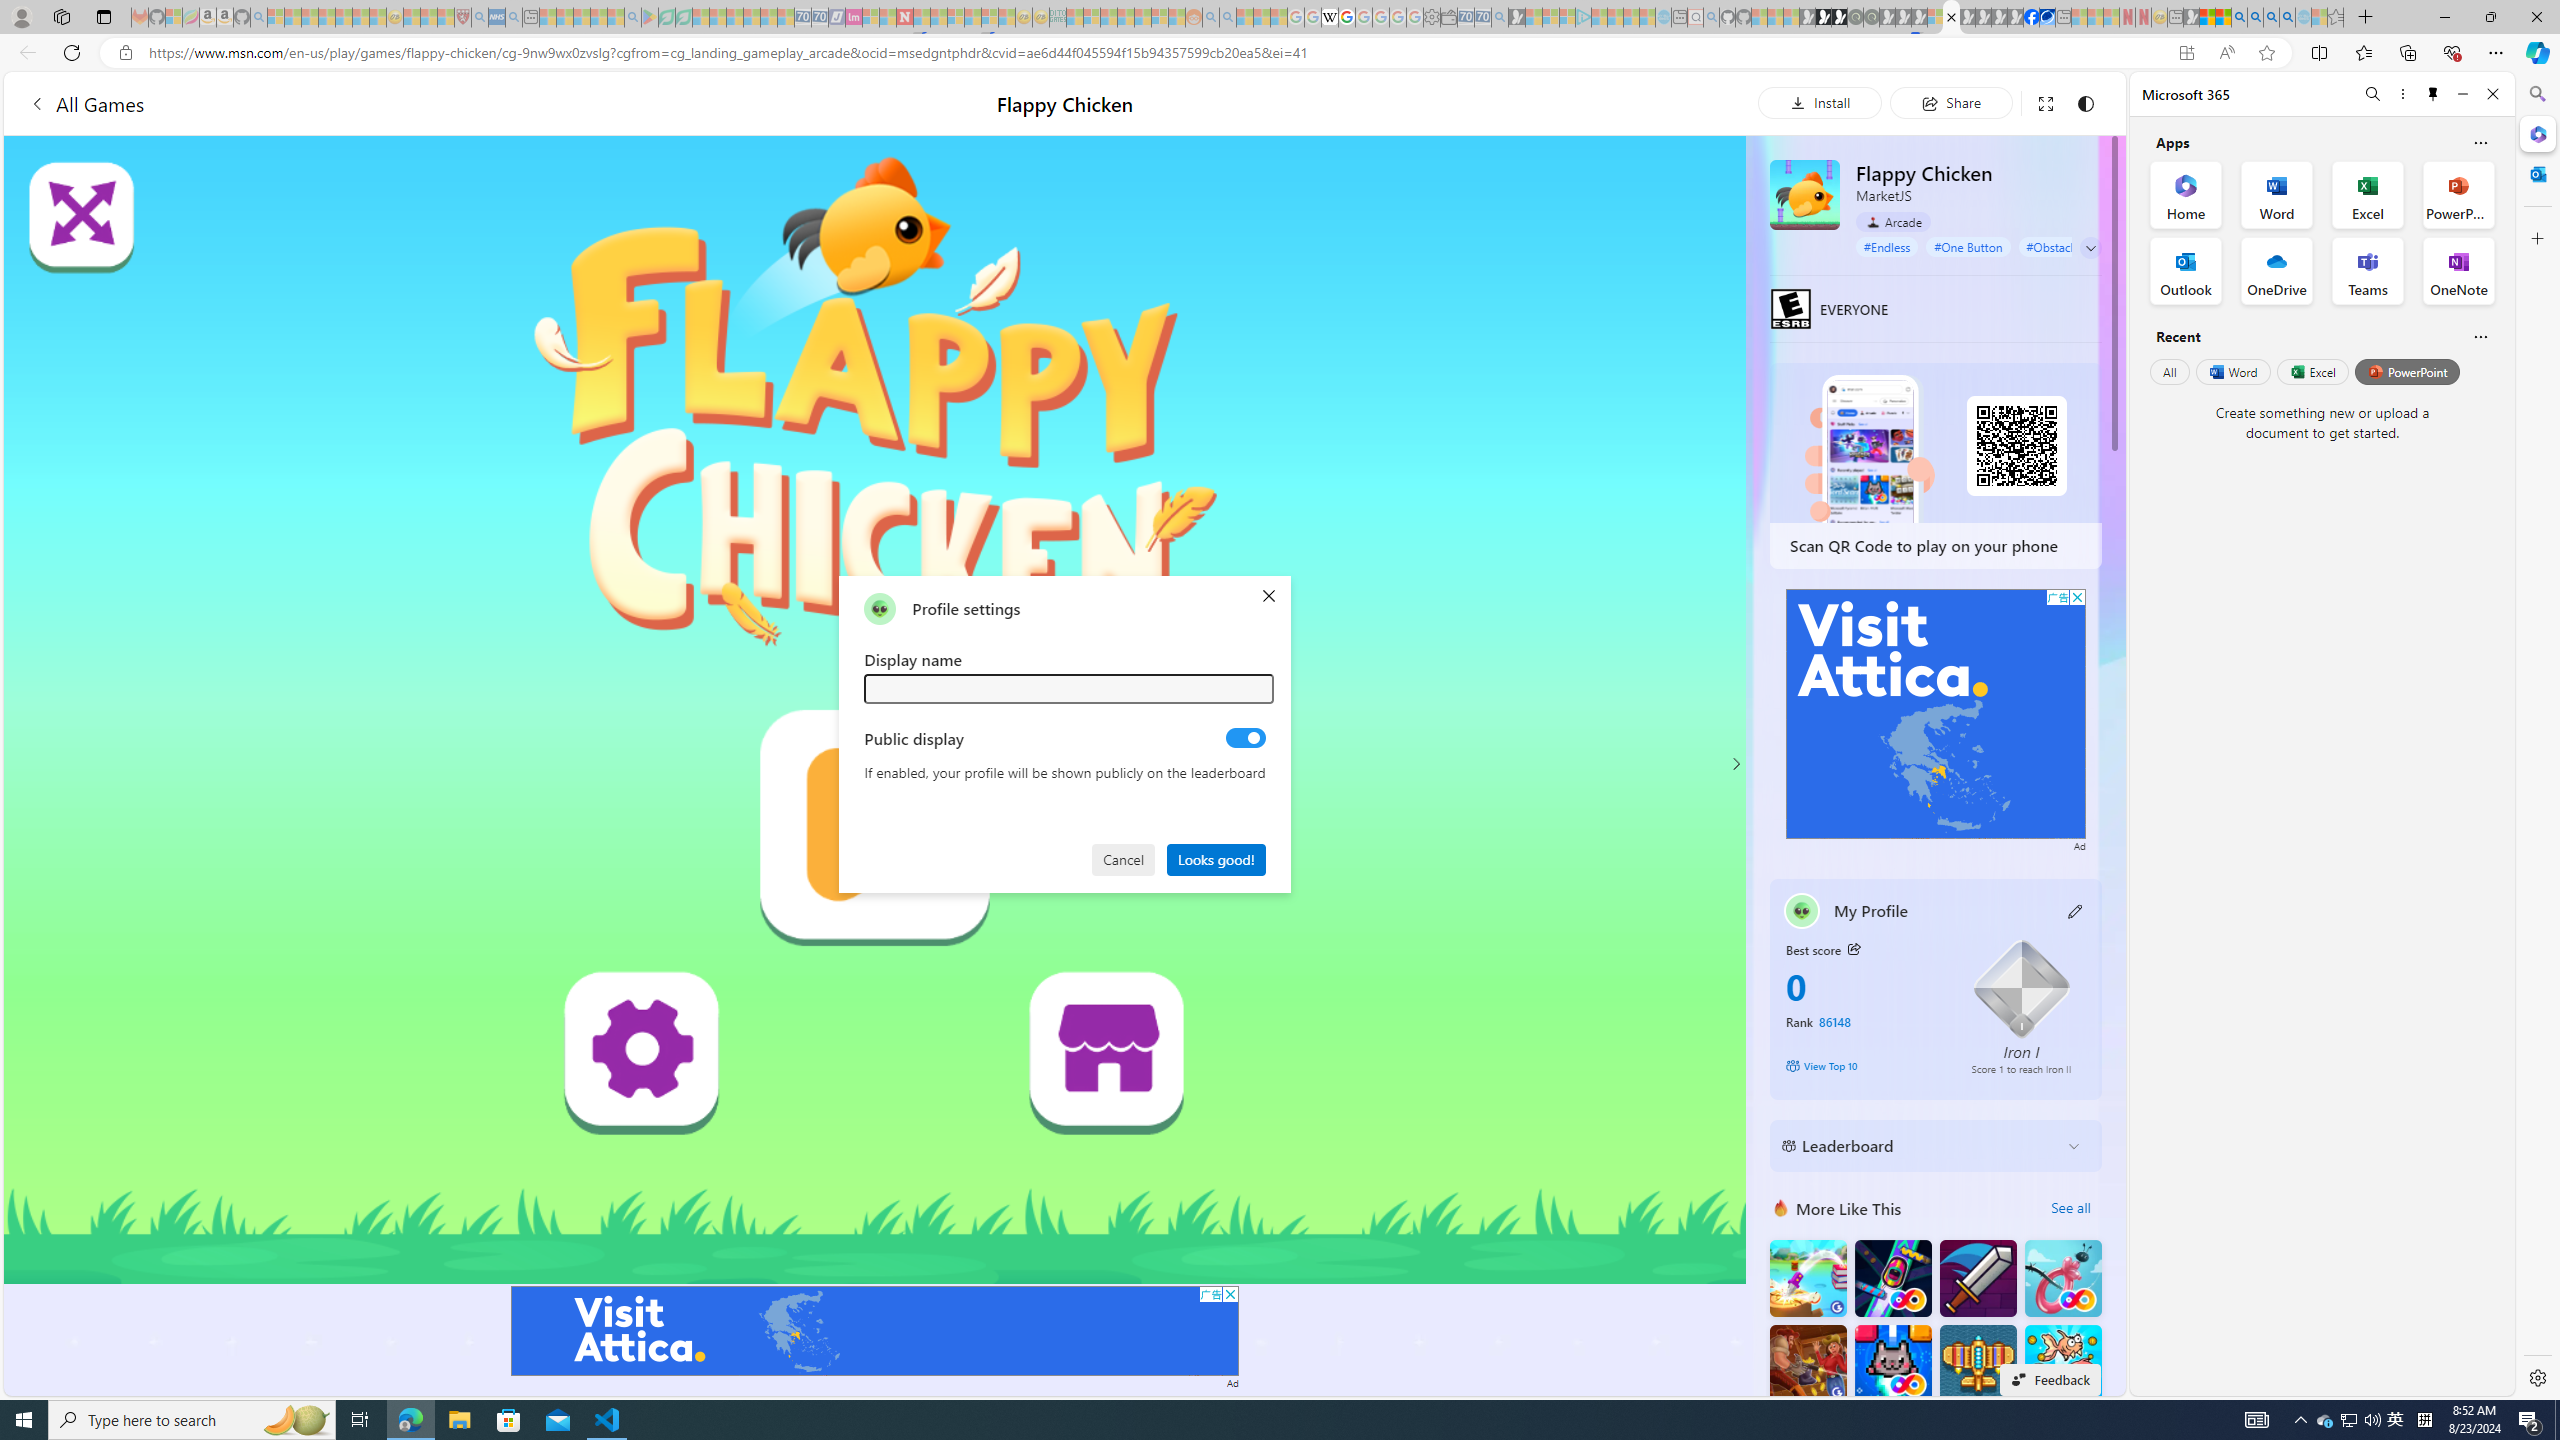 The height and width of the screenshot is (1440, 2560). I want to click on See all, so click(2070, 1208).